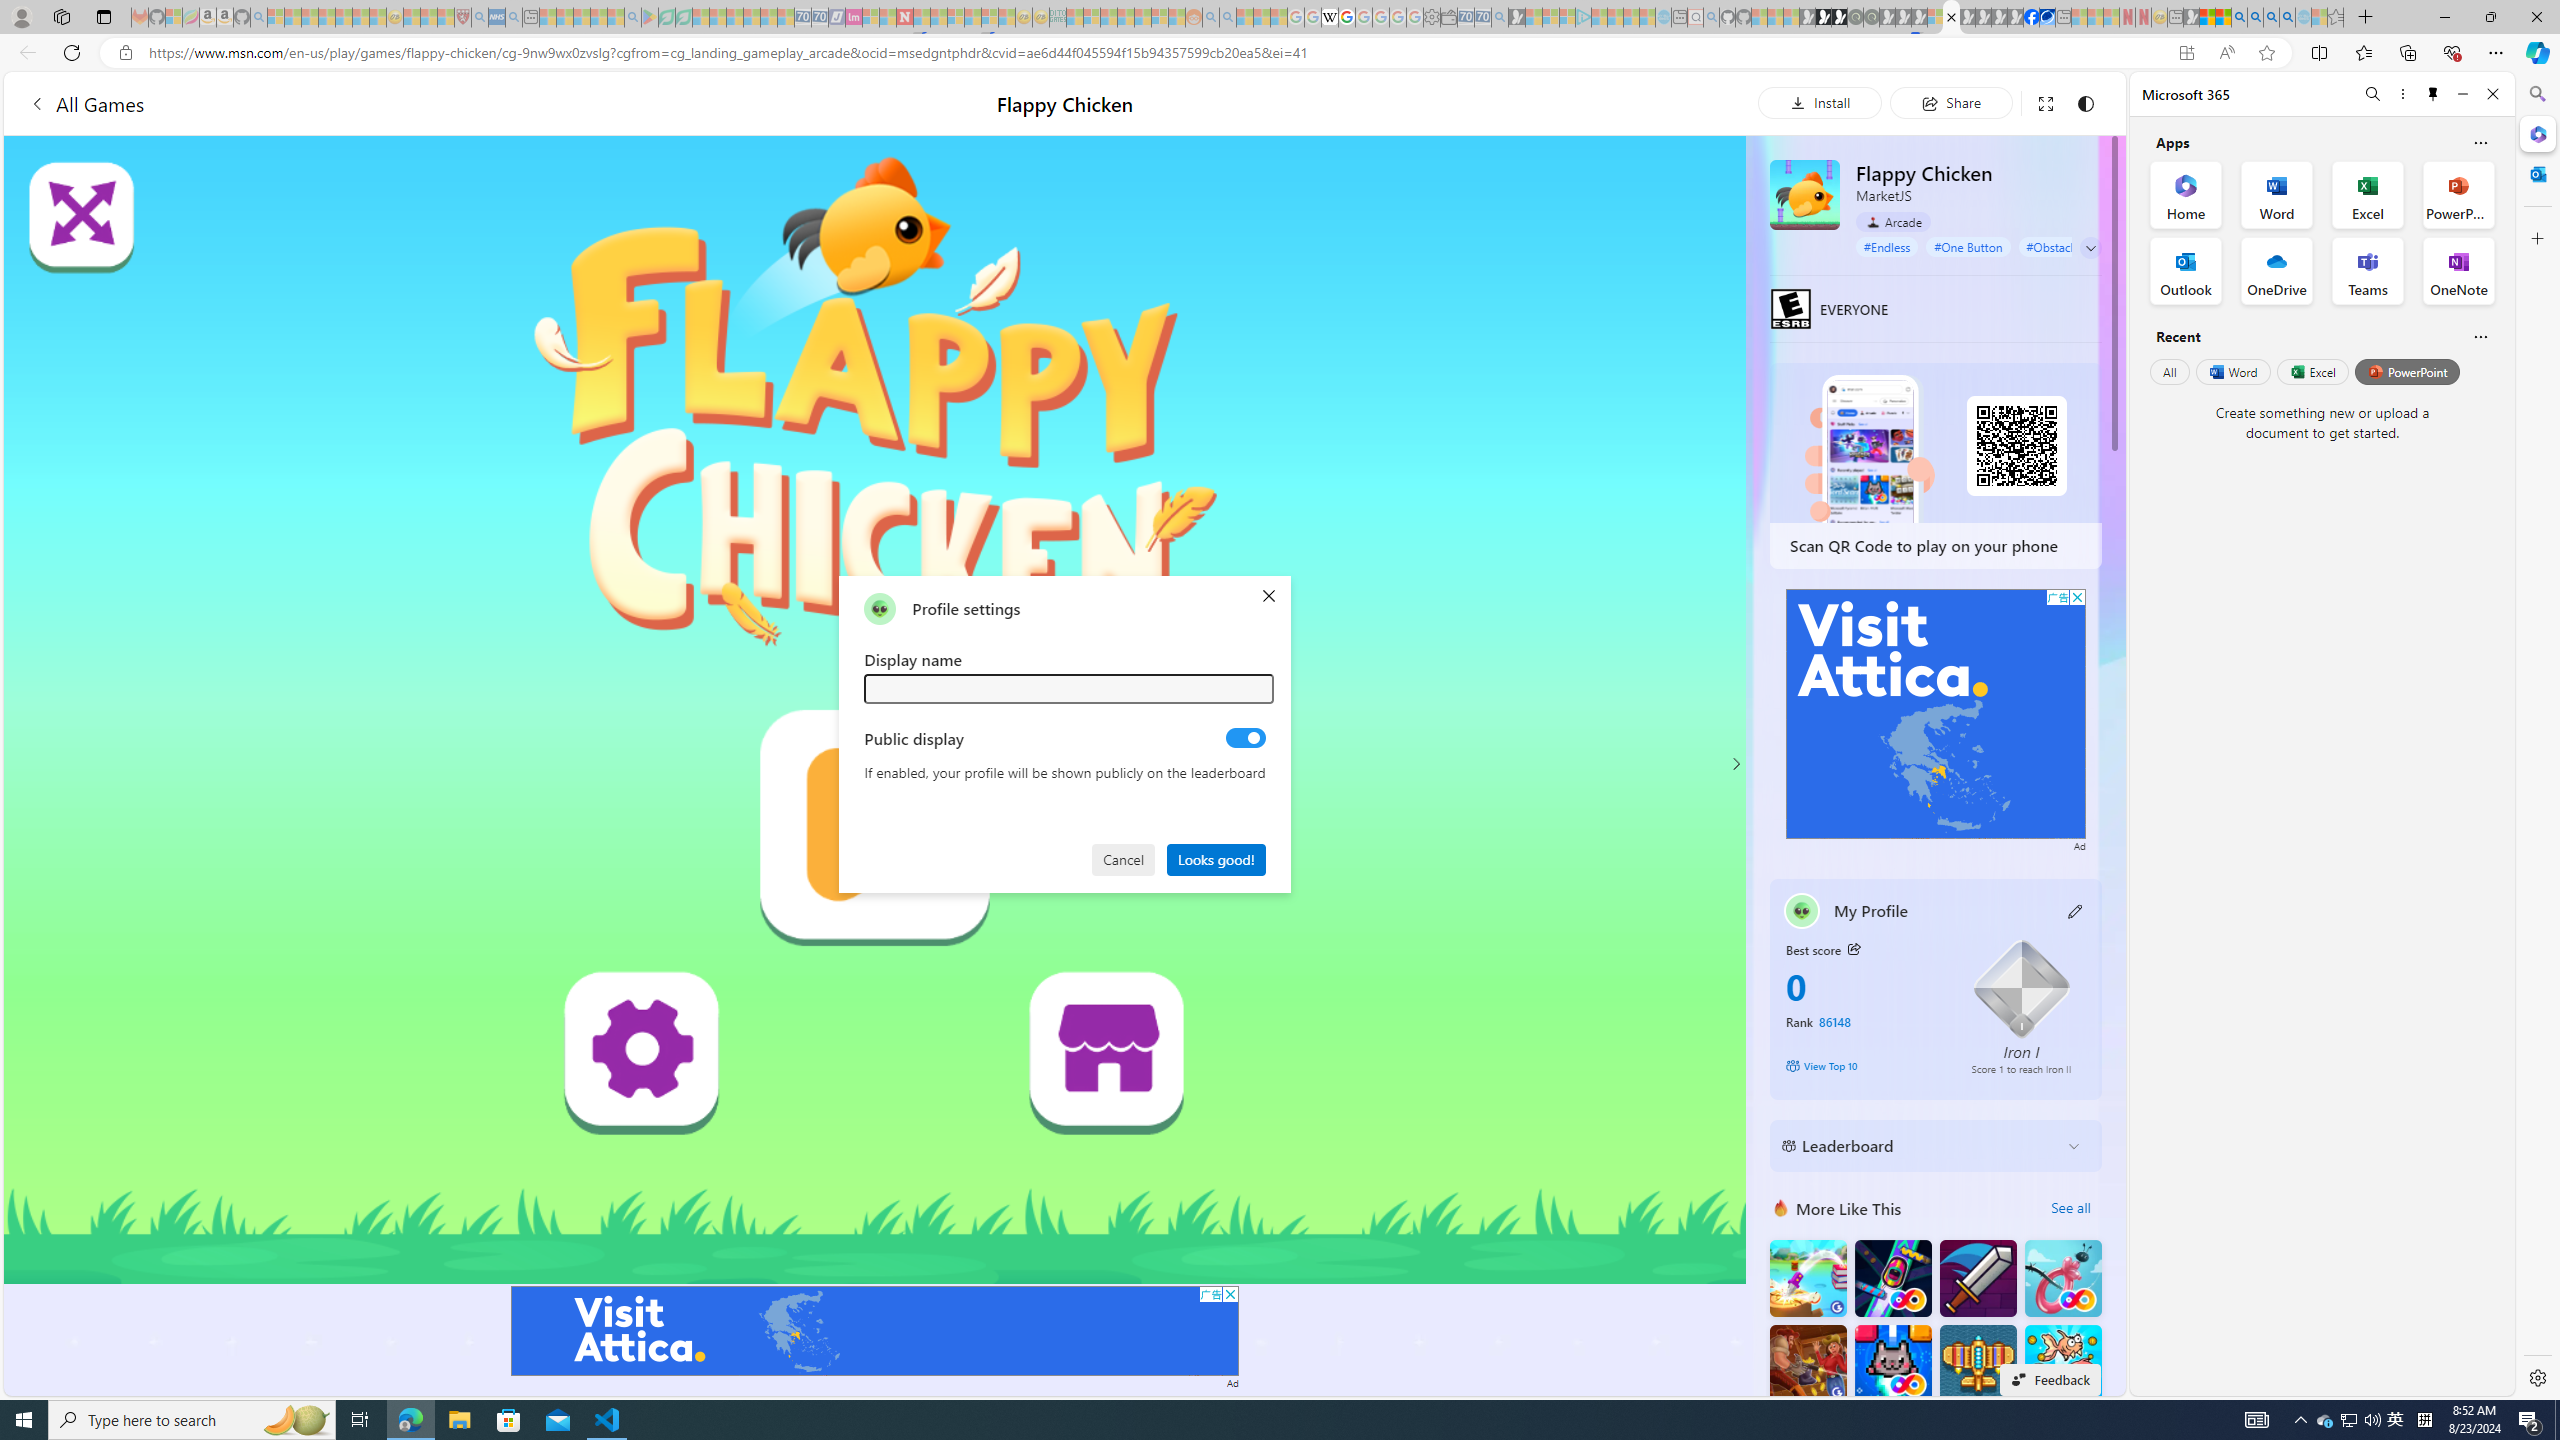 The height and width of the screenshot is (1440, 2560). I want to click on See all, so click(2070, 1208).